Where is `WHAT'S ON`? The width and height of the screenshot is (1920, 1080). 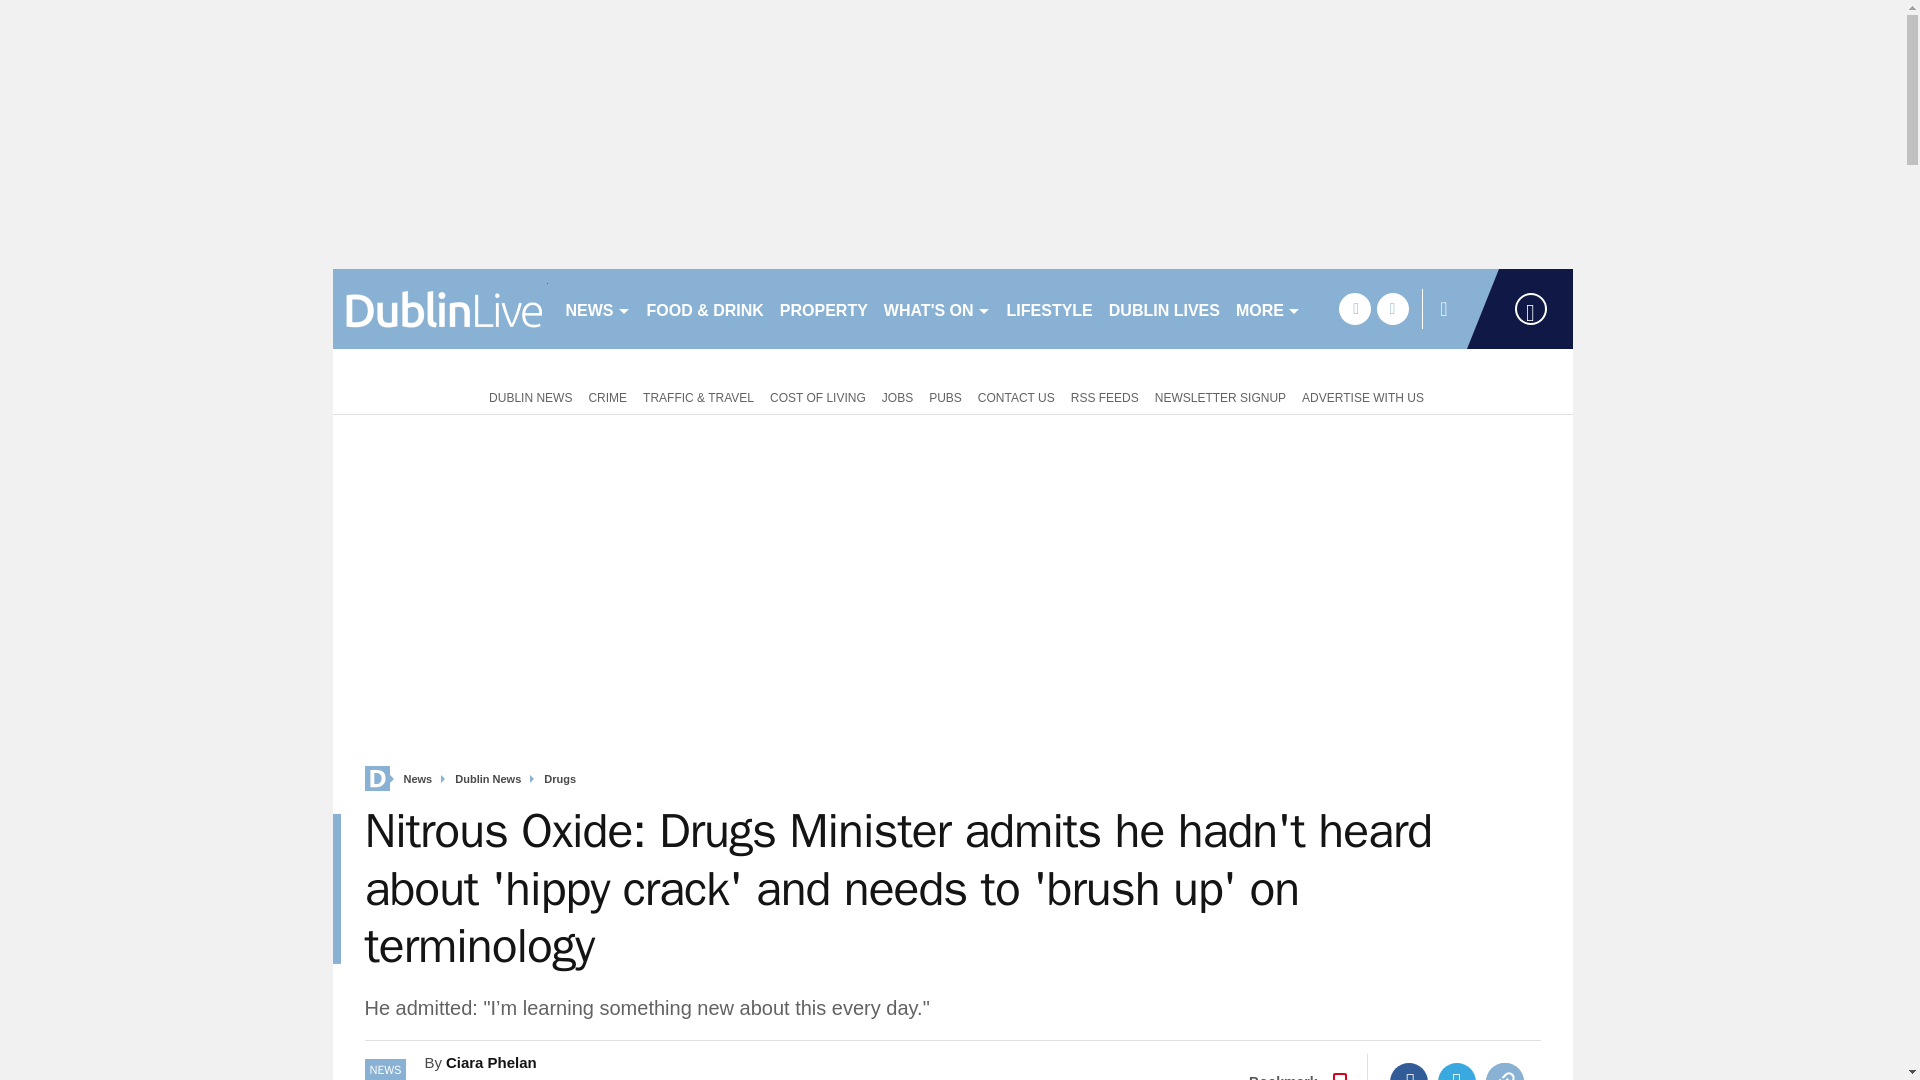
WHAT'S ON is located at coordinates (936, 308).